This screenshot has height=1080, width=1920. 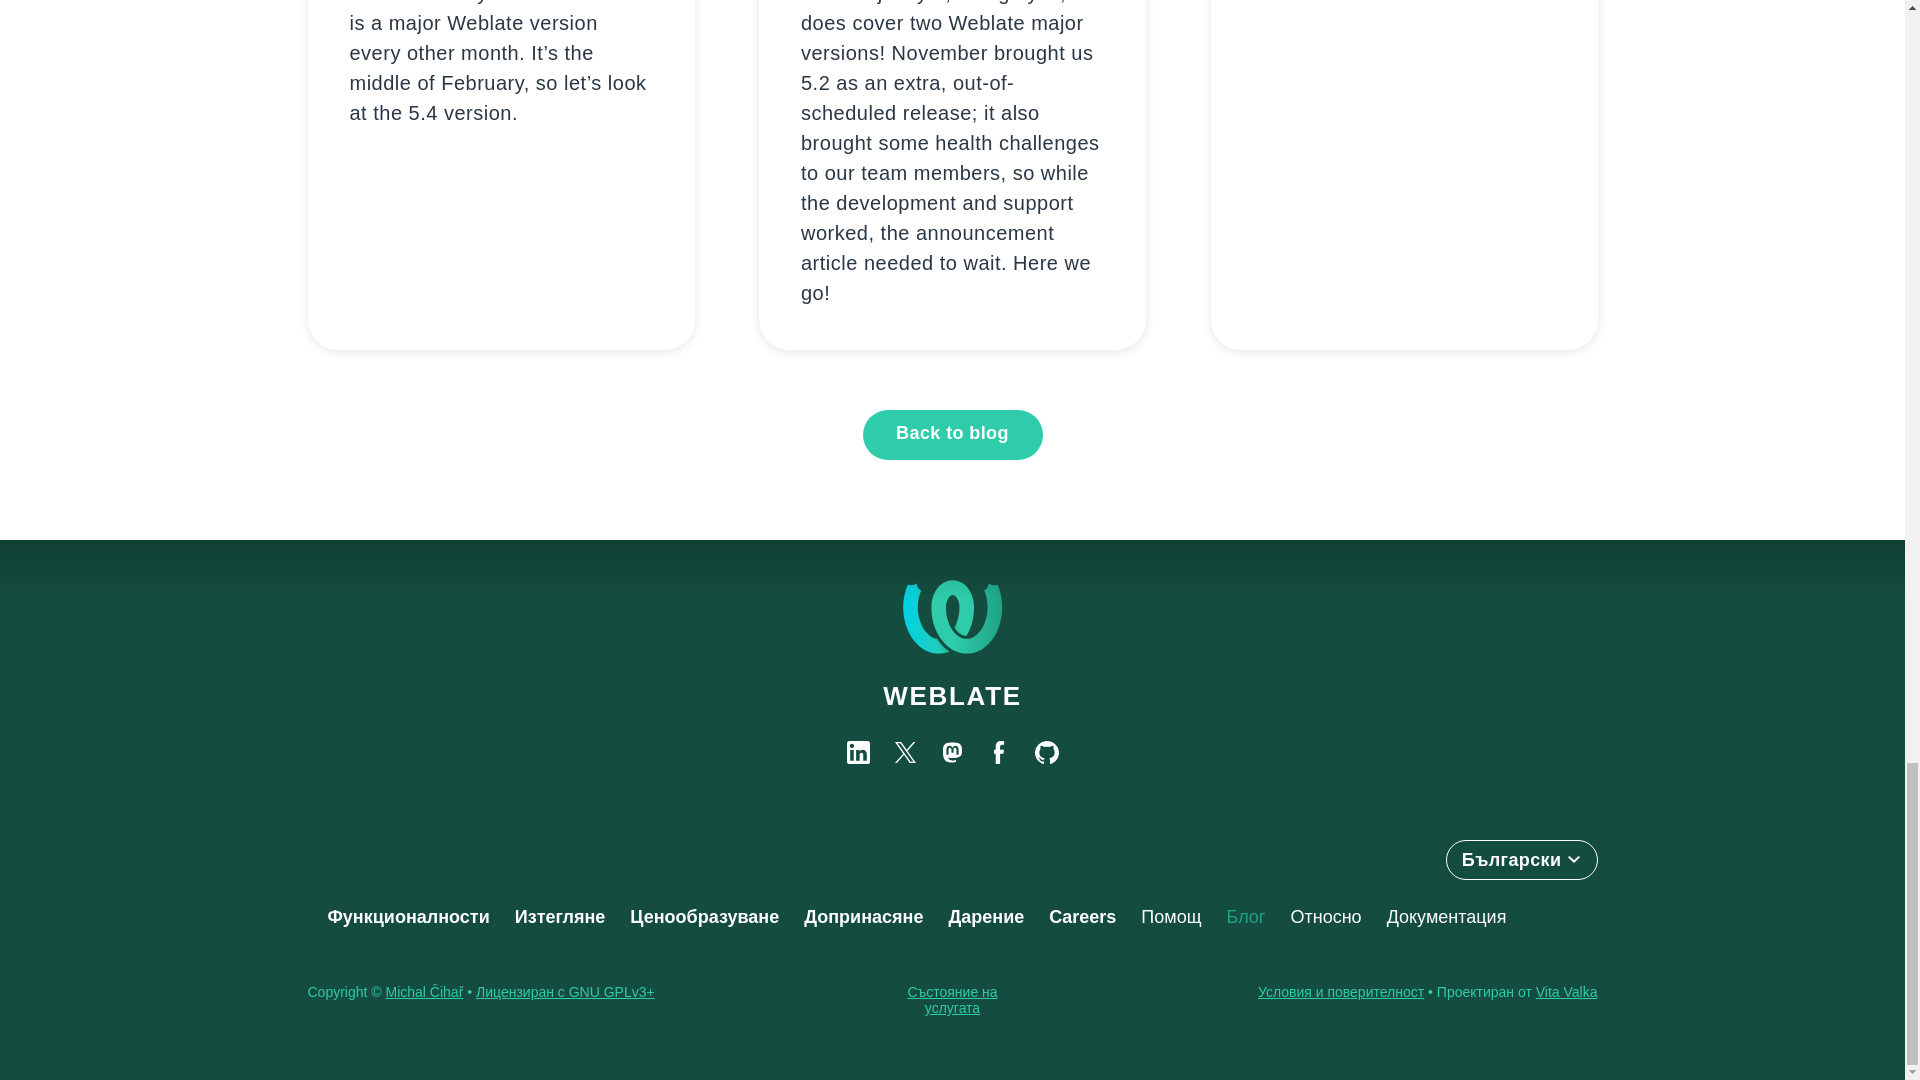 What do you see at coordinates (952, 752) in the screenshot?
I see `Mastodon` at bounding box center [952, 752].